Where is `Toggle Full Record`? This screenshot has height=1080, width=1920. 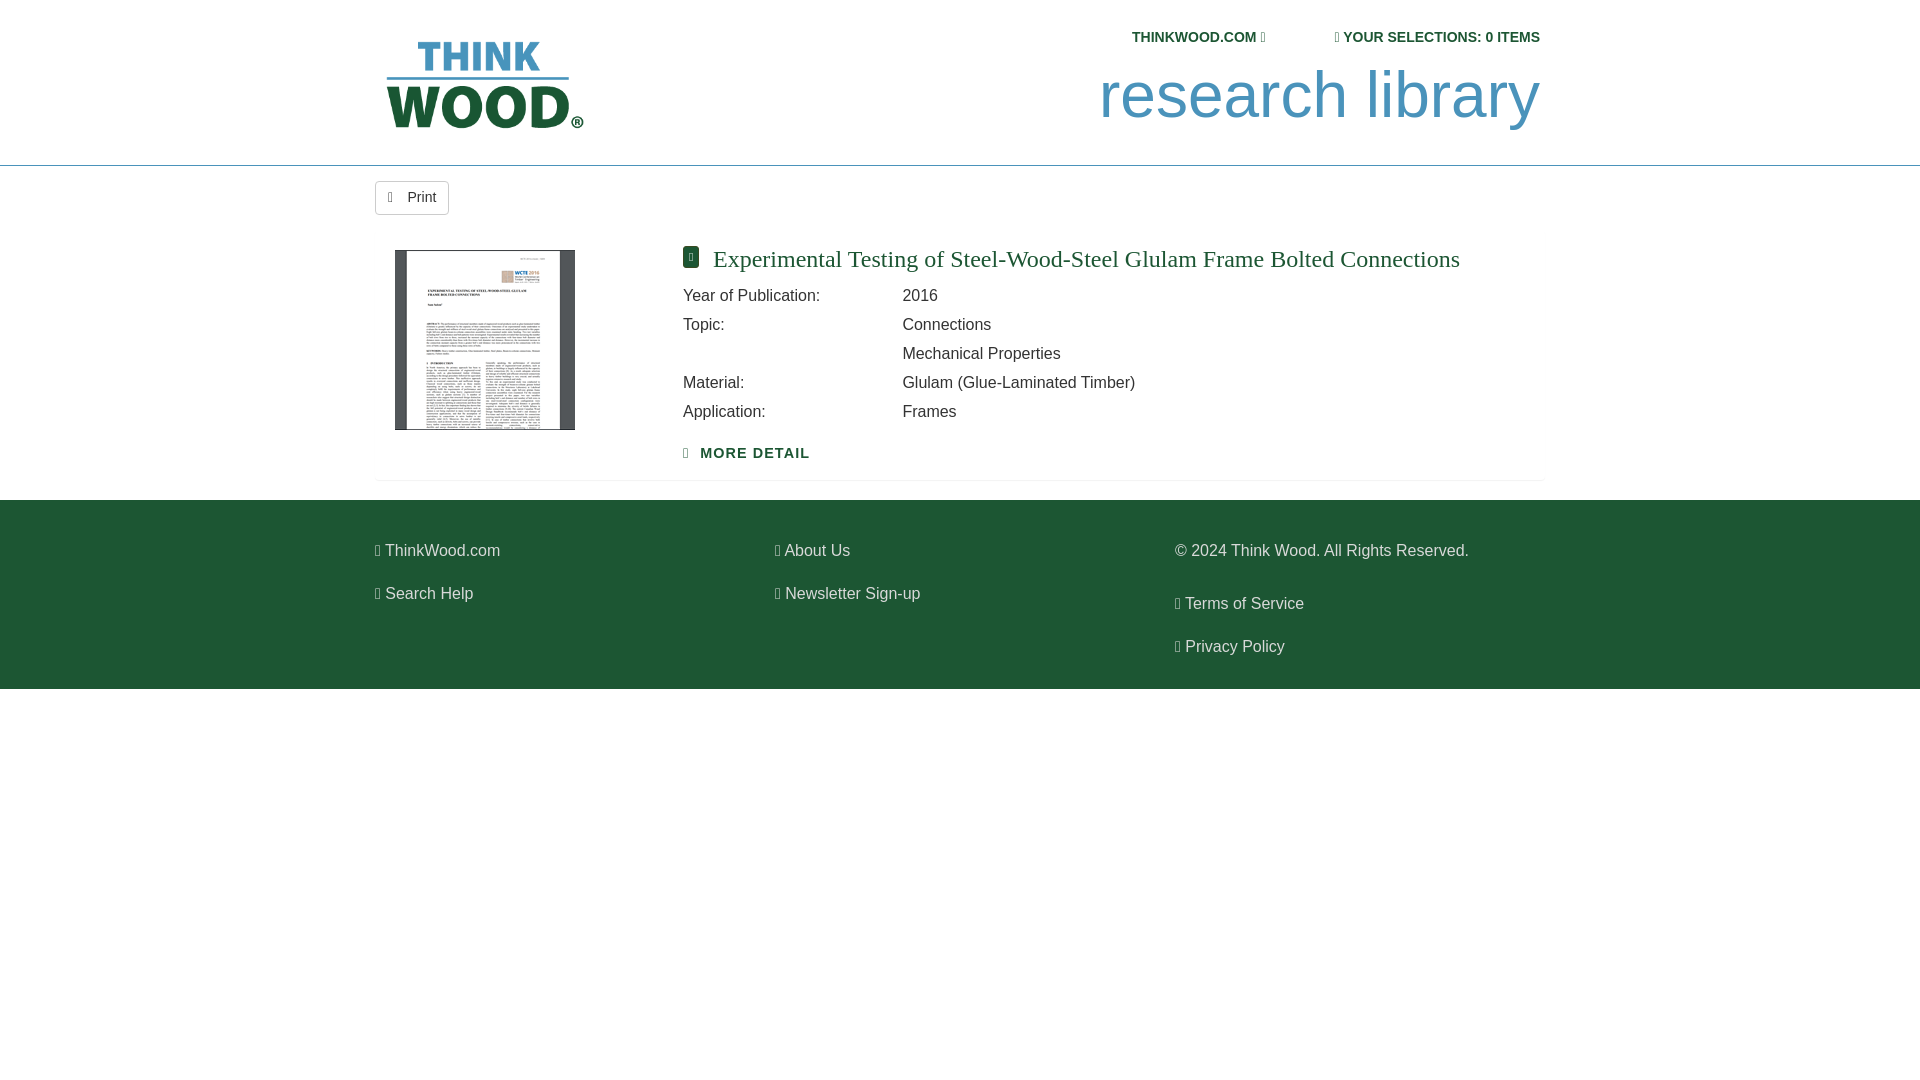 Toggle Full Record is located at coordinates (1120, 259).